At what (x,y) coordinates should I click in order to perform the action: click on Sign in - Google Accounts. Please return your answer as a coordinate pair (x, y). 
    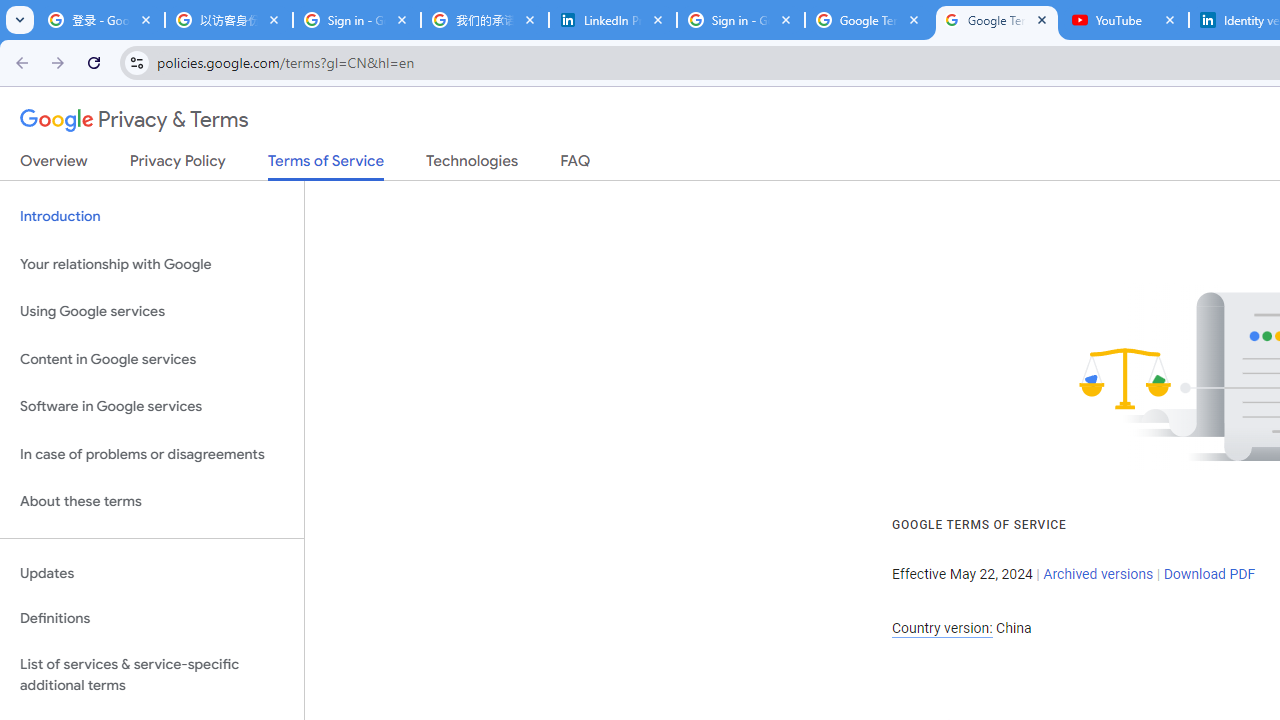
    Looking at the image, I should click on (357, 20).